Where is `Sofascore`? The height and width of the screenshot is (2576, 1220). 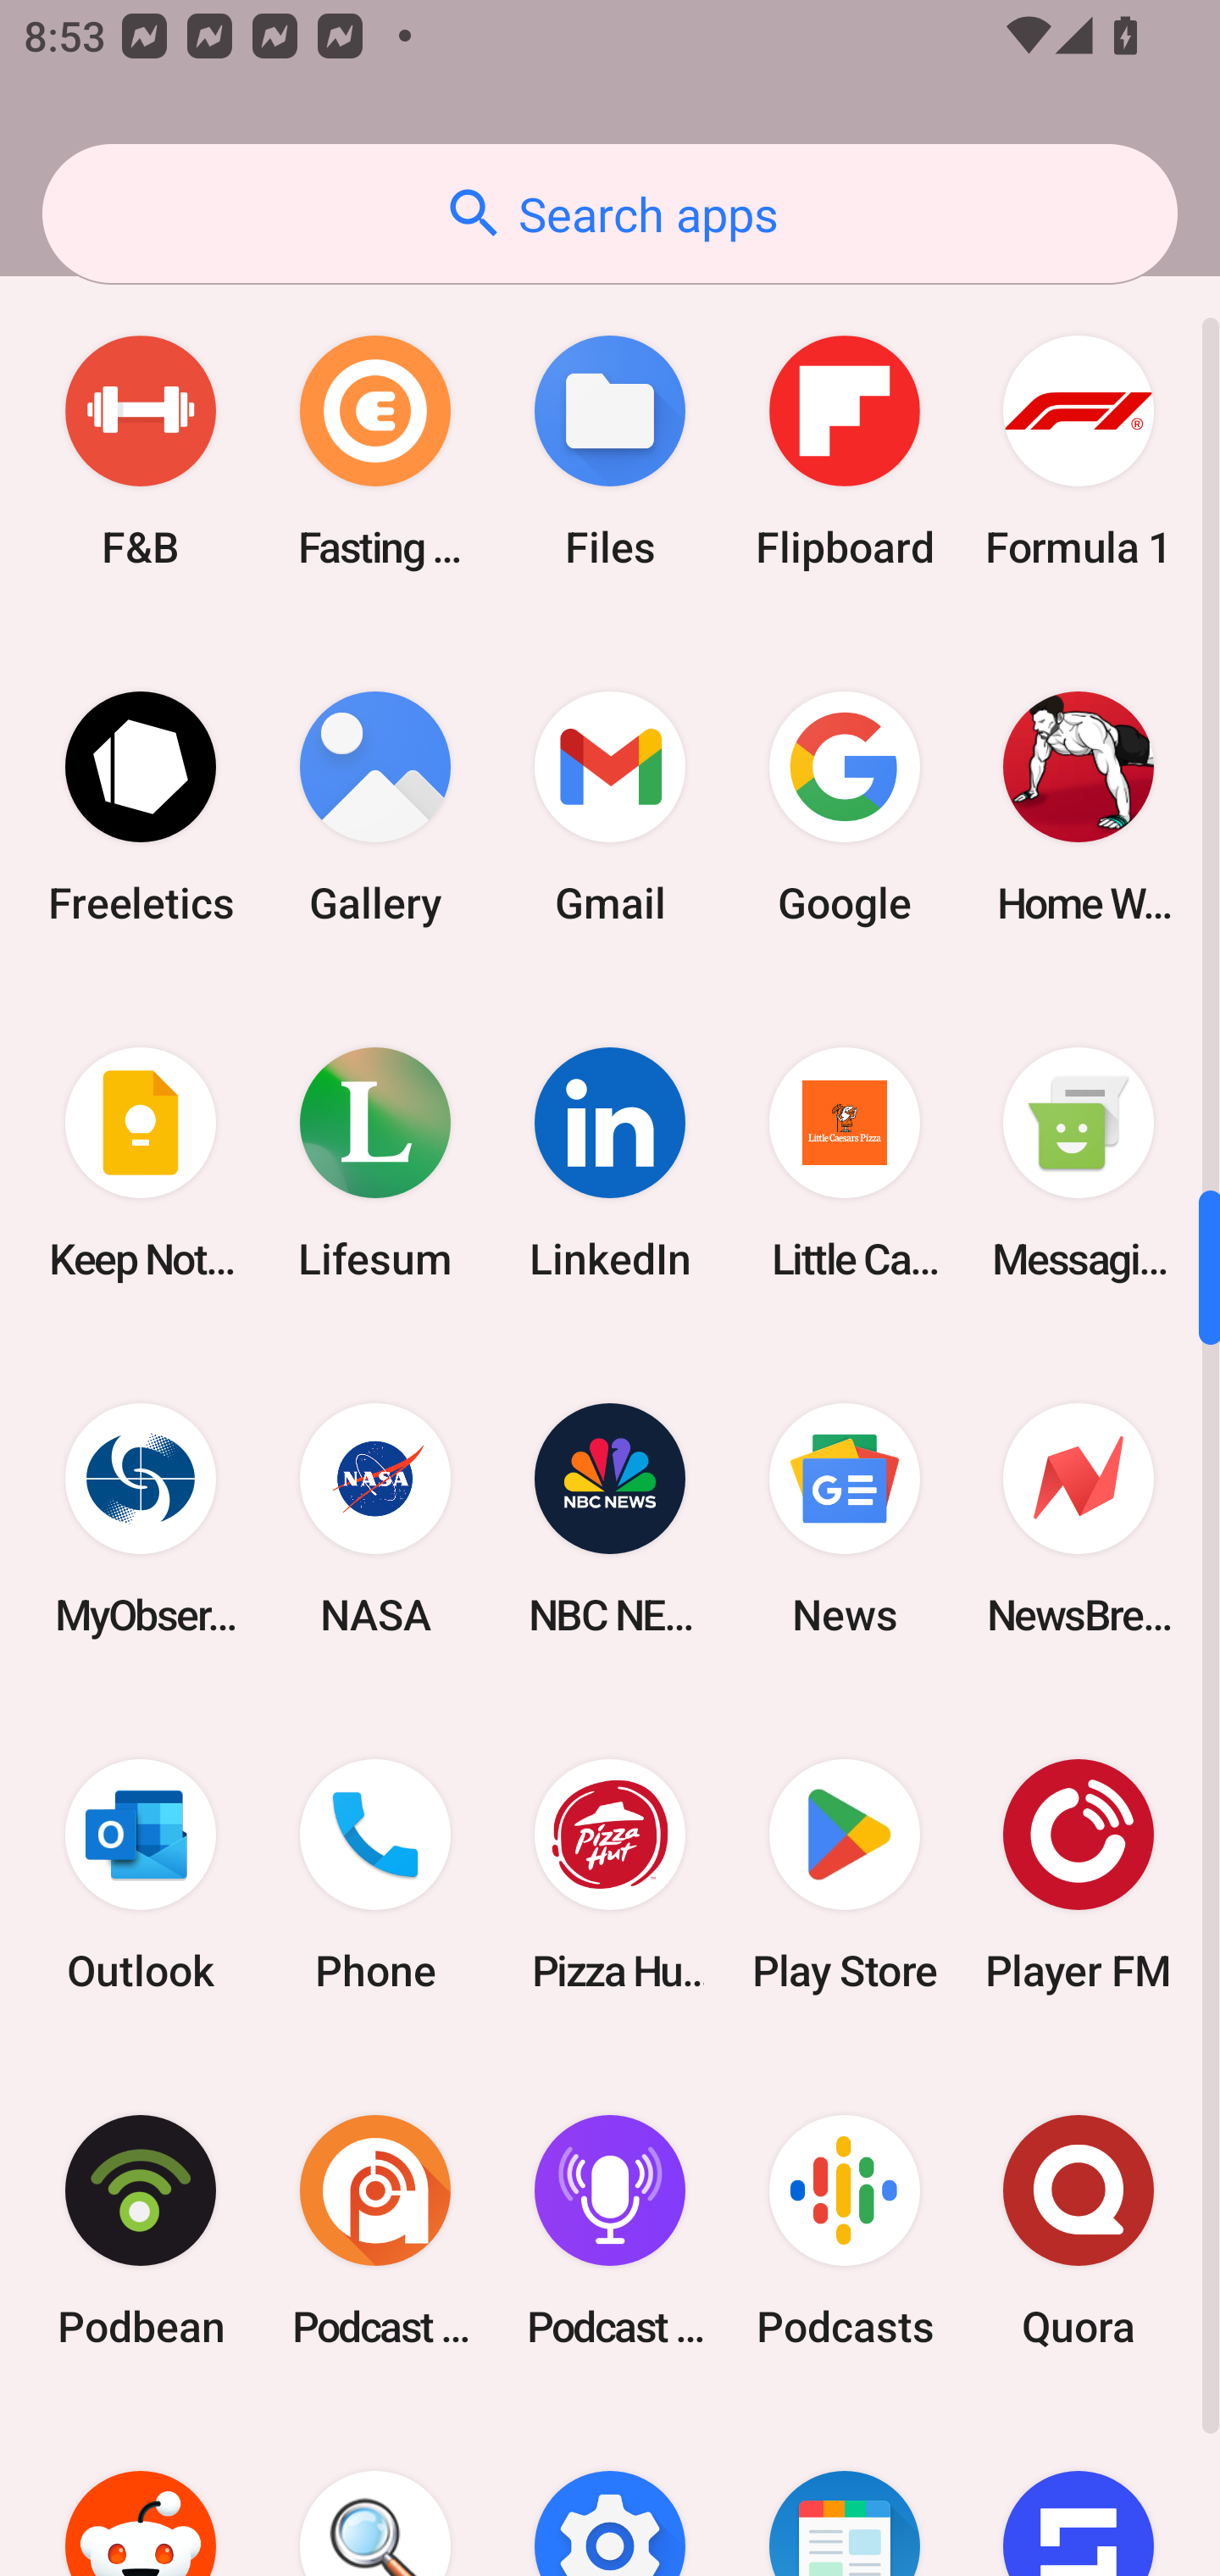
Sofascore is located at coordinates (1079, 2492).